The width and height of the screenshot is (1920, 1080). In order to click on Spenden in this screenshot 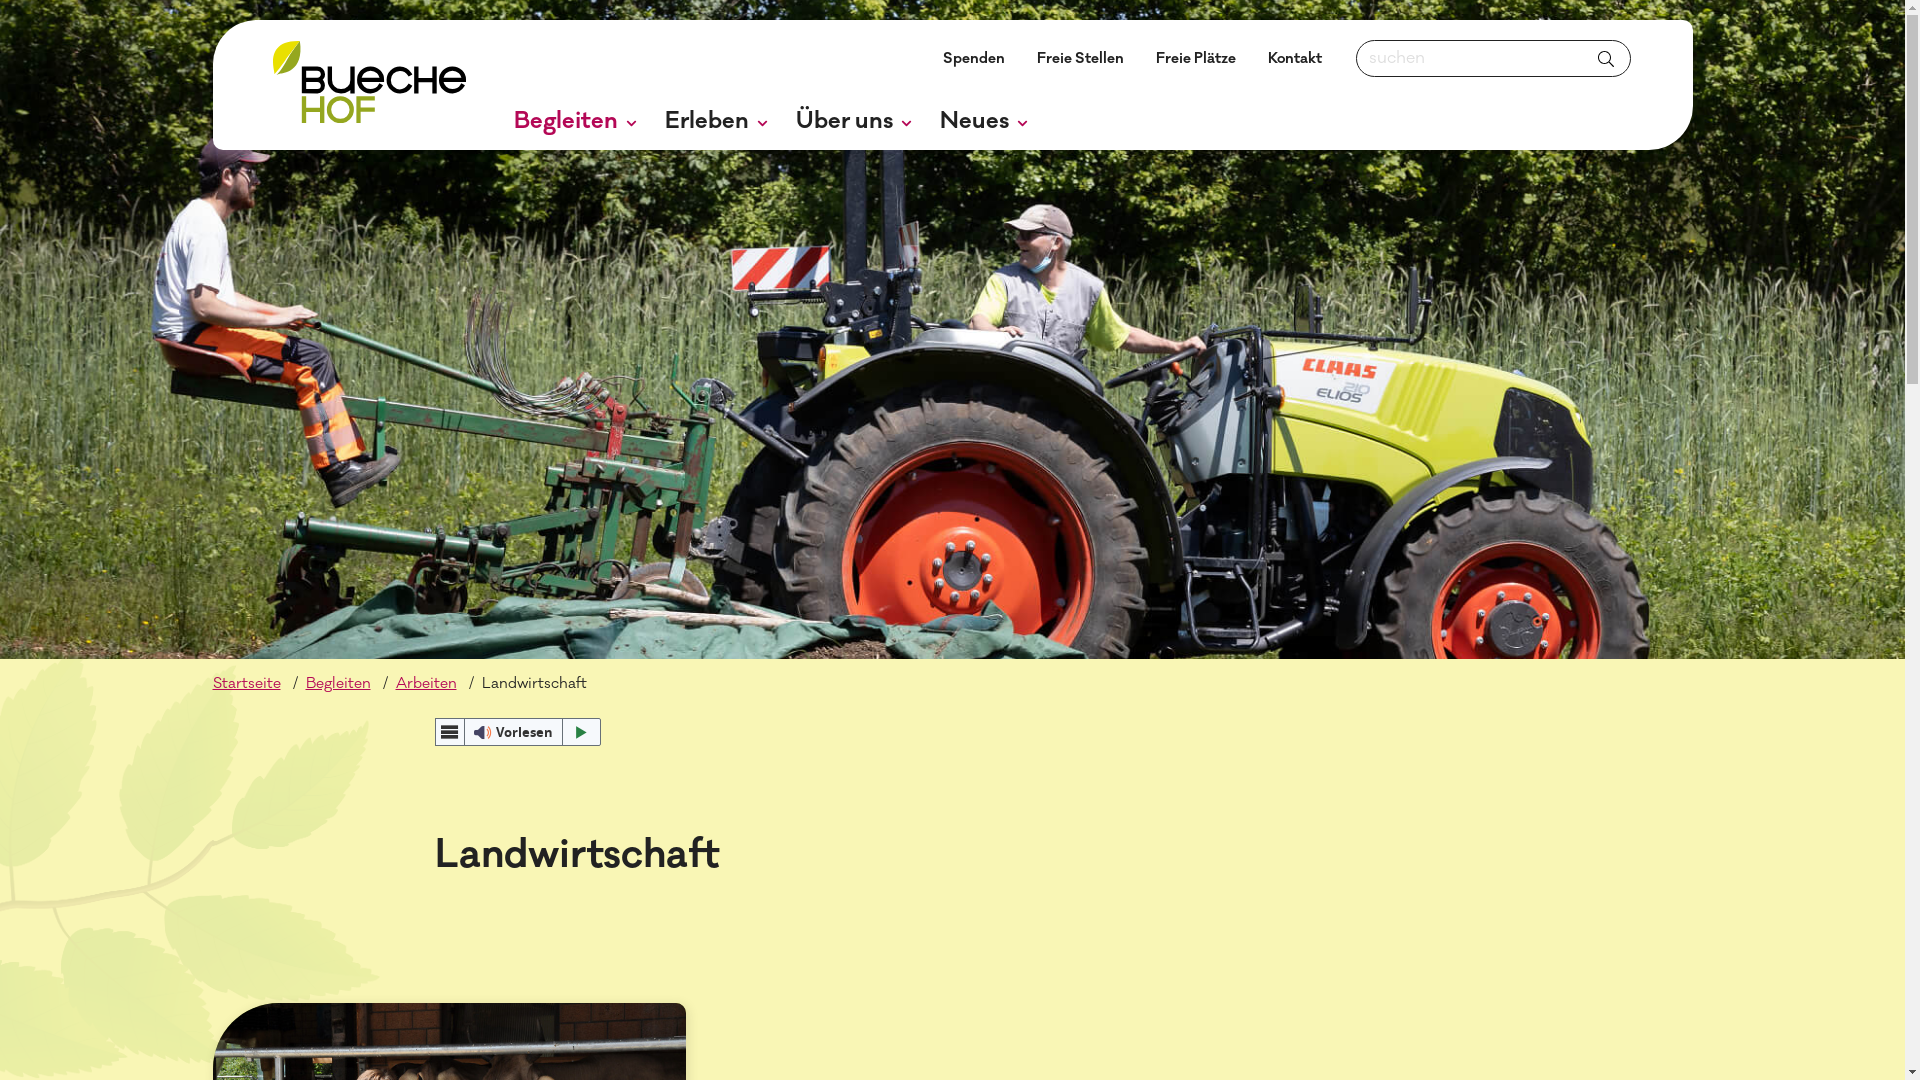, I will do `click(973, 58)`.